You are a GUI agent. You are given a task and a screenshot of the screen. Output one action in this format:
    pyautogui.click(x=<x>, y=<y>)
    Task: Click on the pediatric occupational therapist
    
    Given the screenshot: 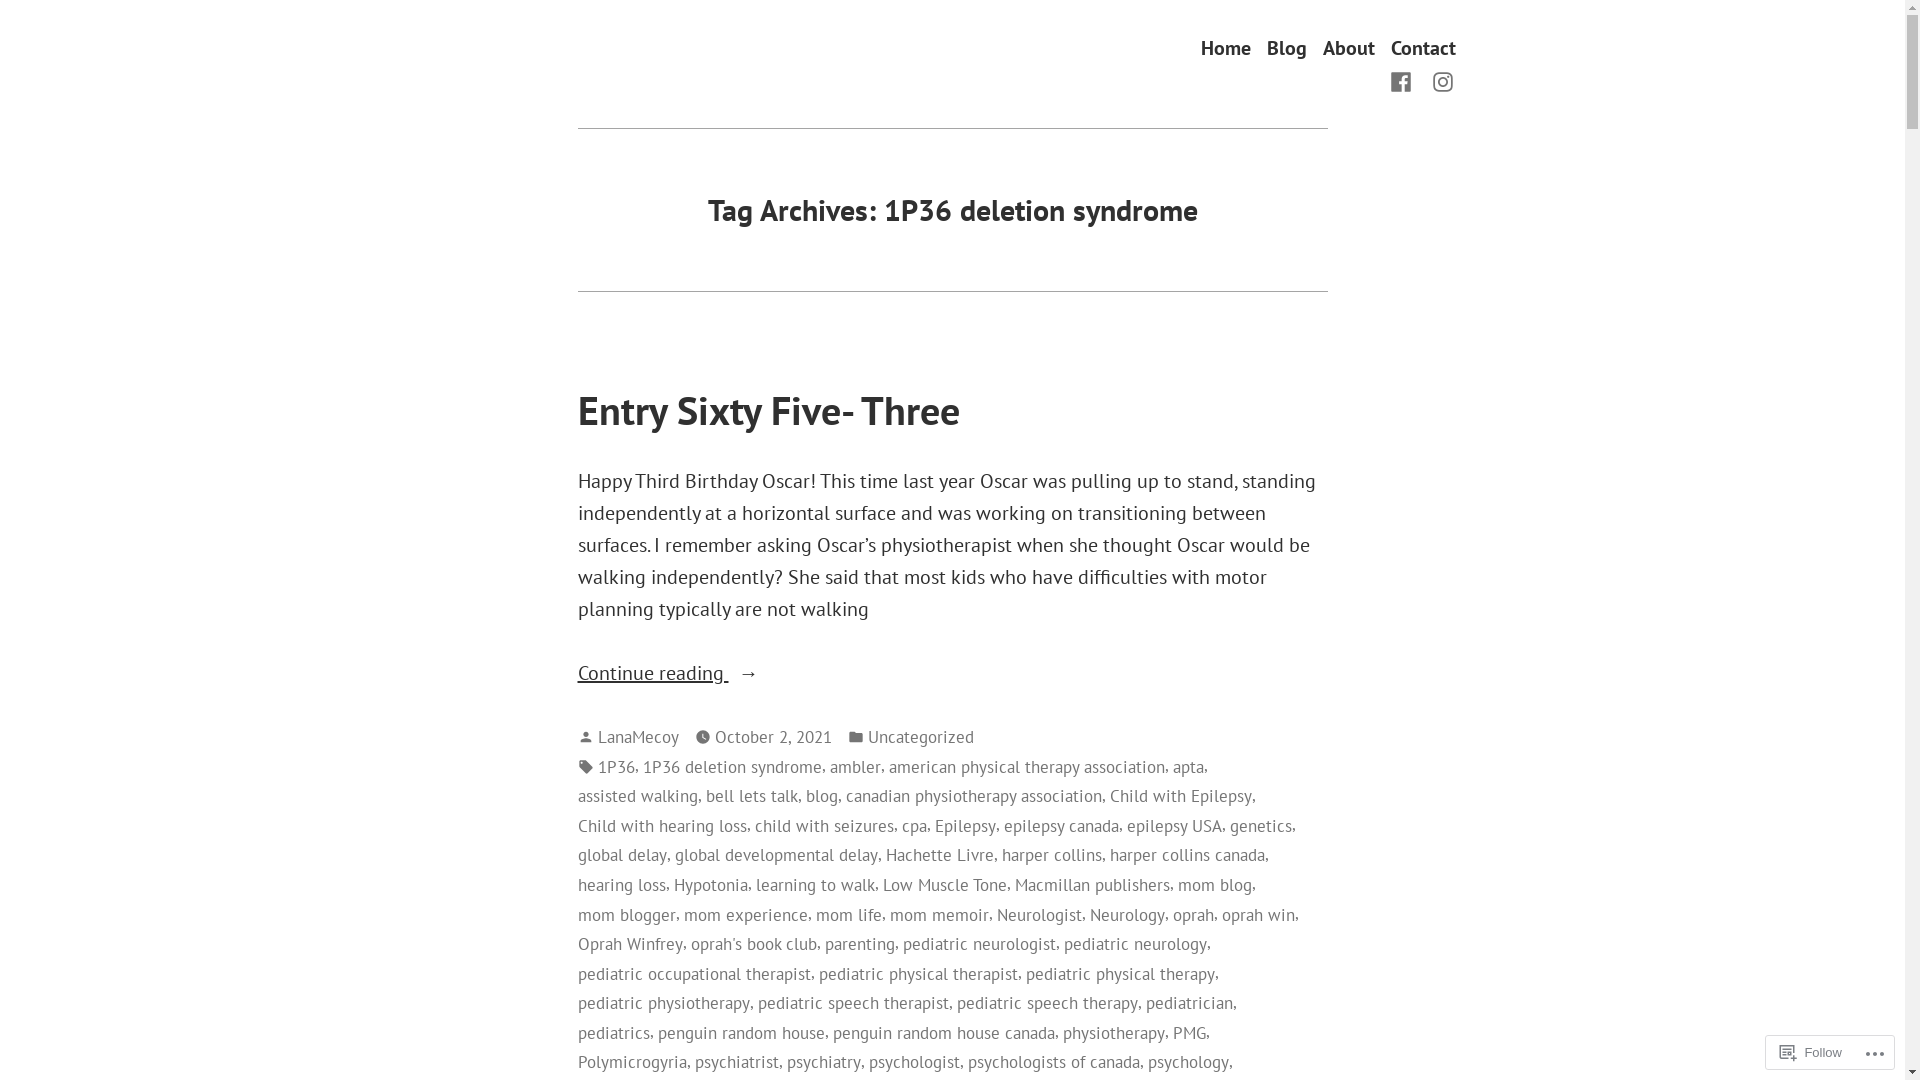 What is the action you would take?
    pyautogui.click(x=694, y=974)
    